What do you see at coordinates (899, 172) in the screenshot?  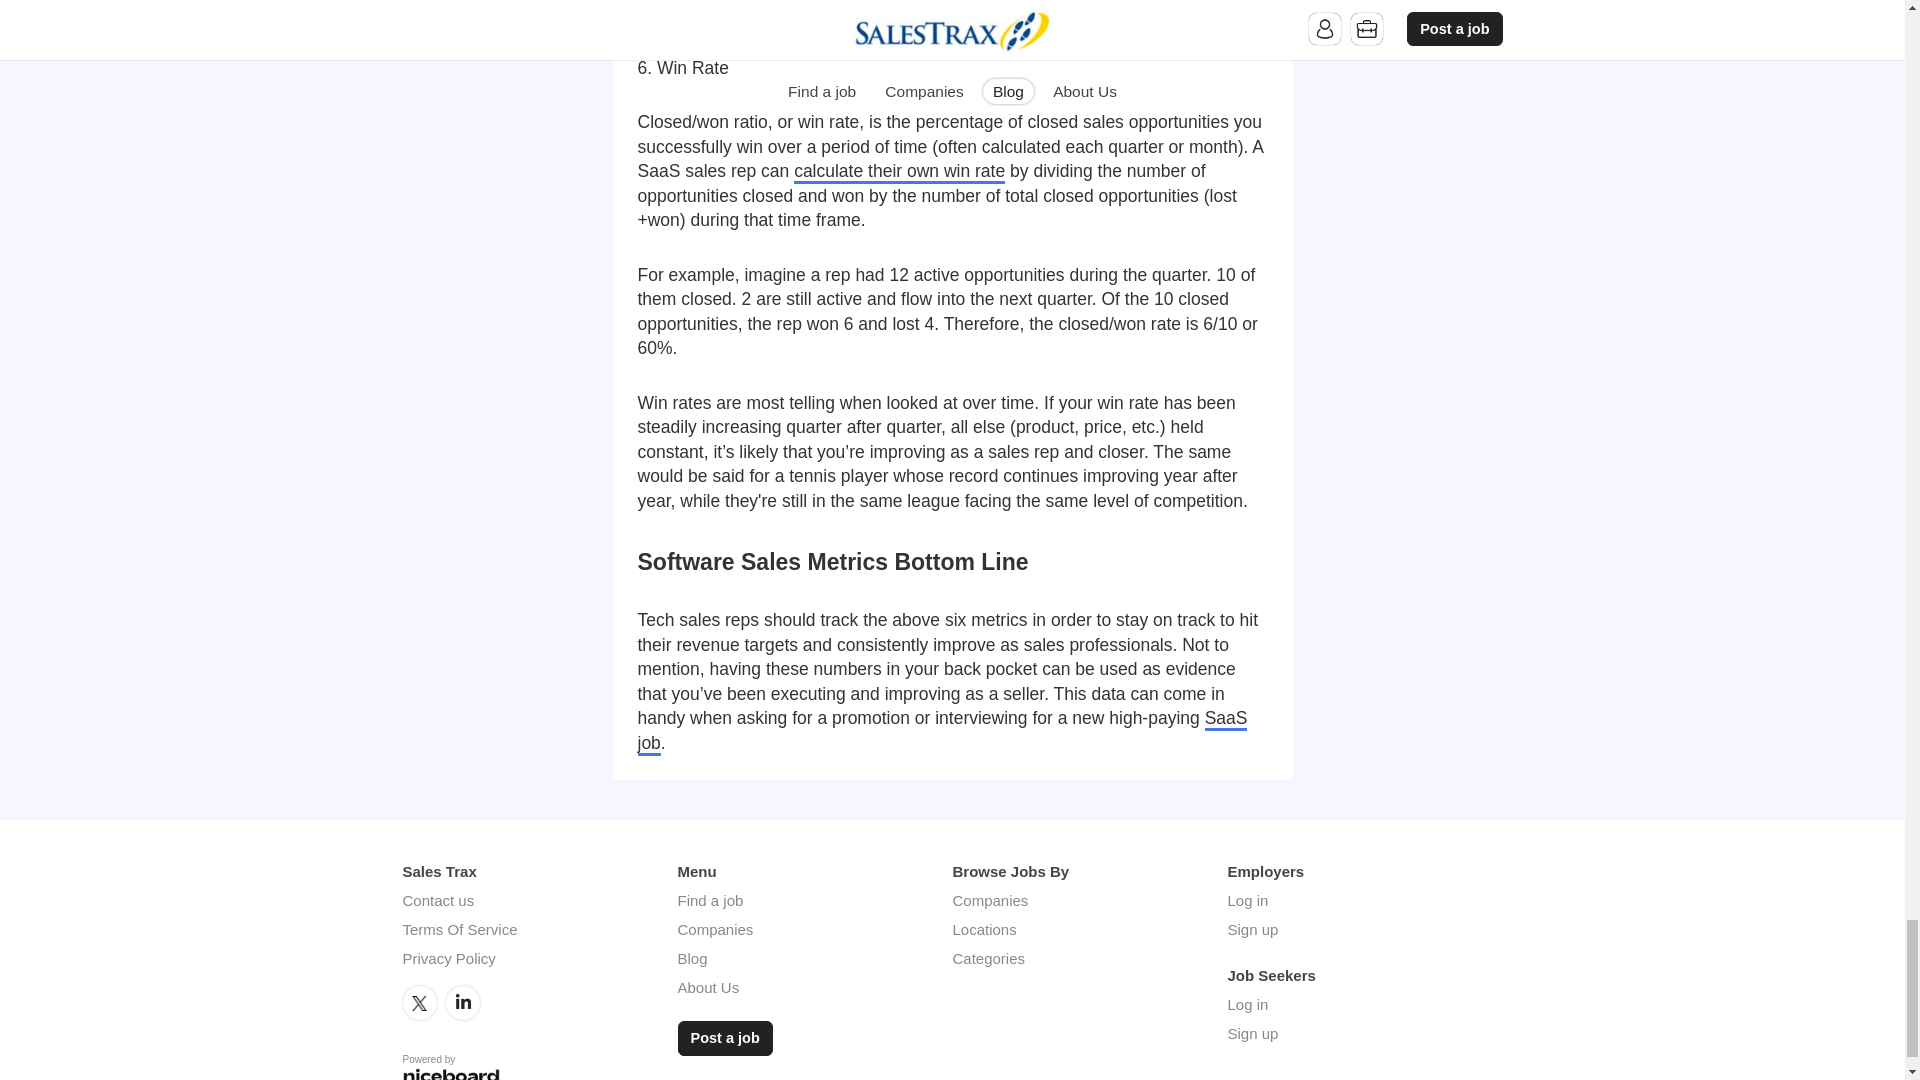 I see `calculate their own win rate` at bounding box center [899, 172].